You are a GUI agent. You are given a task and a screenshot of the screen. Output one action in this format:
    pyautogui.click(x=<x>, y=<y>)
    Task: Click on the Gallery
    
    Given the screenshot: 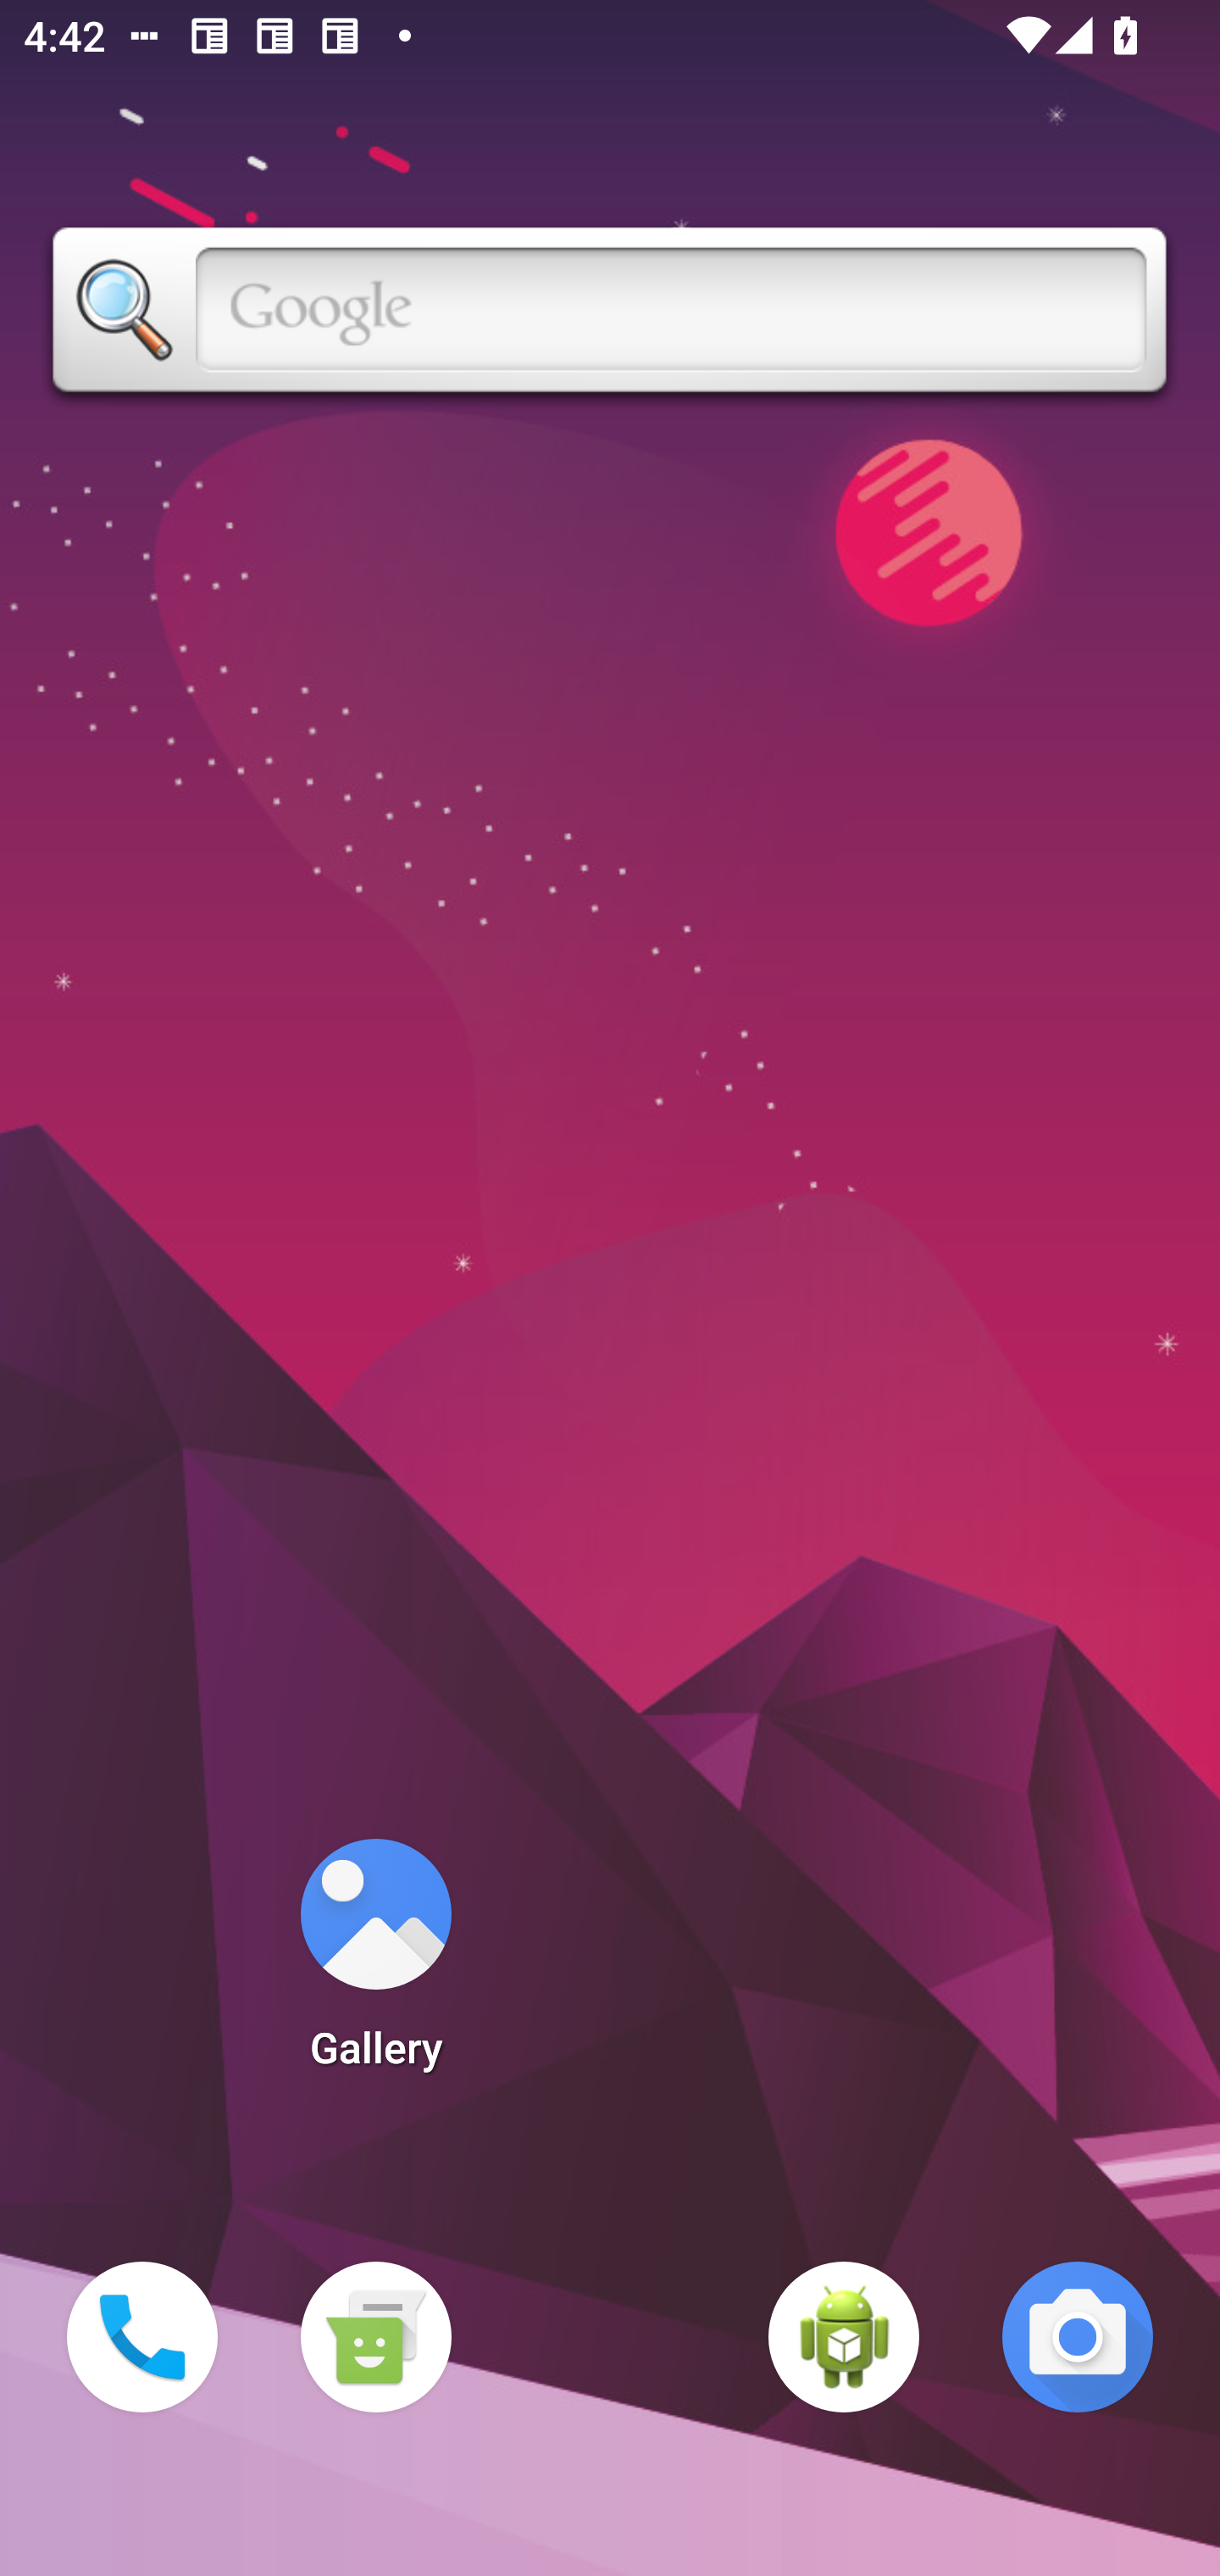 What is the action you would take?
    pyautogui.click(x=375, y=1964)
    